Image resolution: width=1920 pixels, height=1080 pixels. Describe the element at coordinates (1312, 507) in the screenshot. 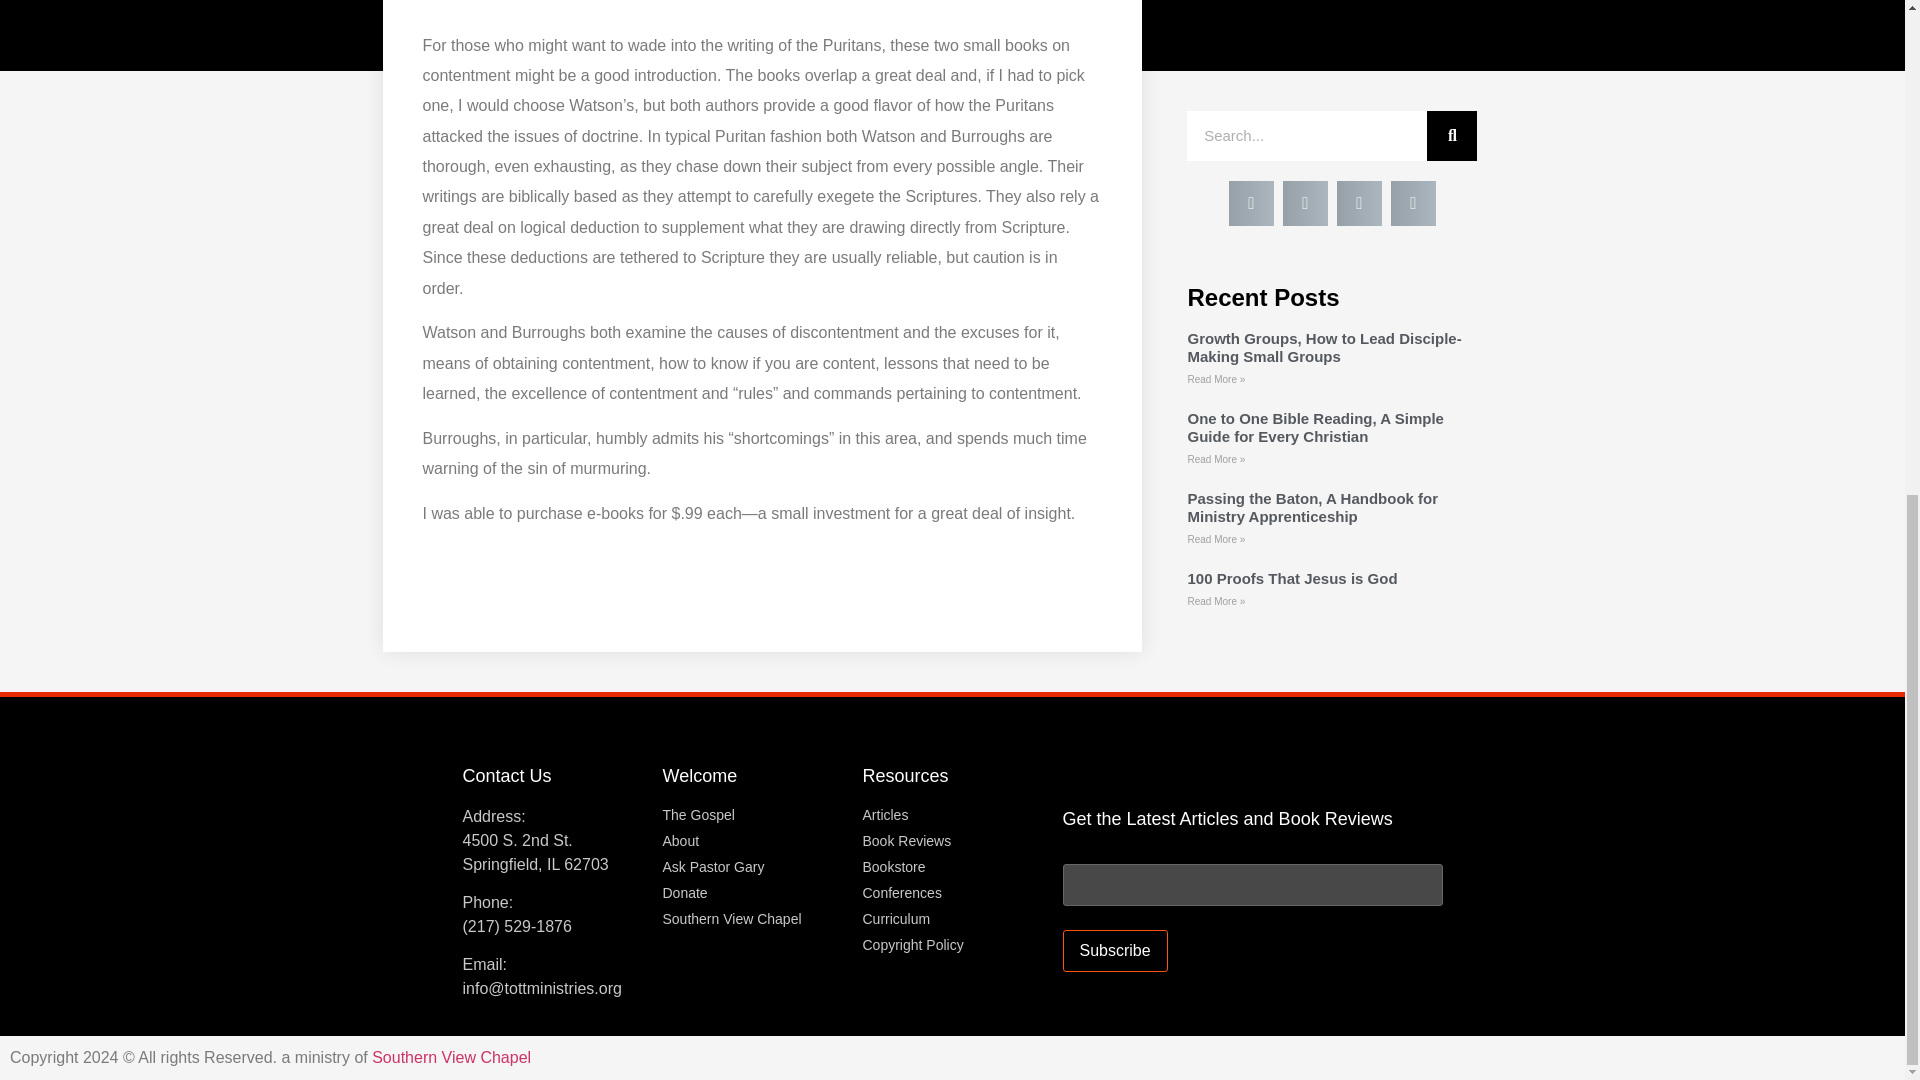

I see `Passing the Baton, A Handbook for Ministry Apprenticeship` at that location.